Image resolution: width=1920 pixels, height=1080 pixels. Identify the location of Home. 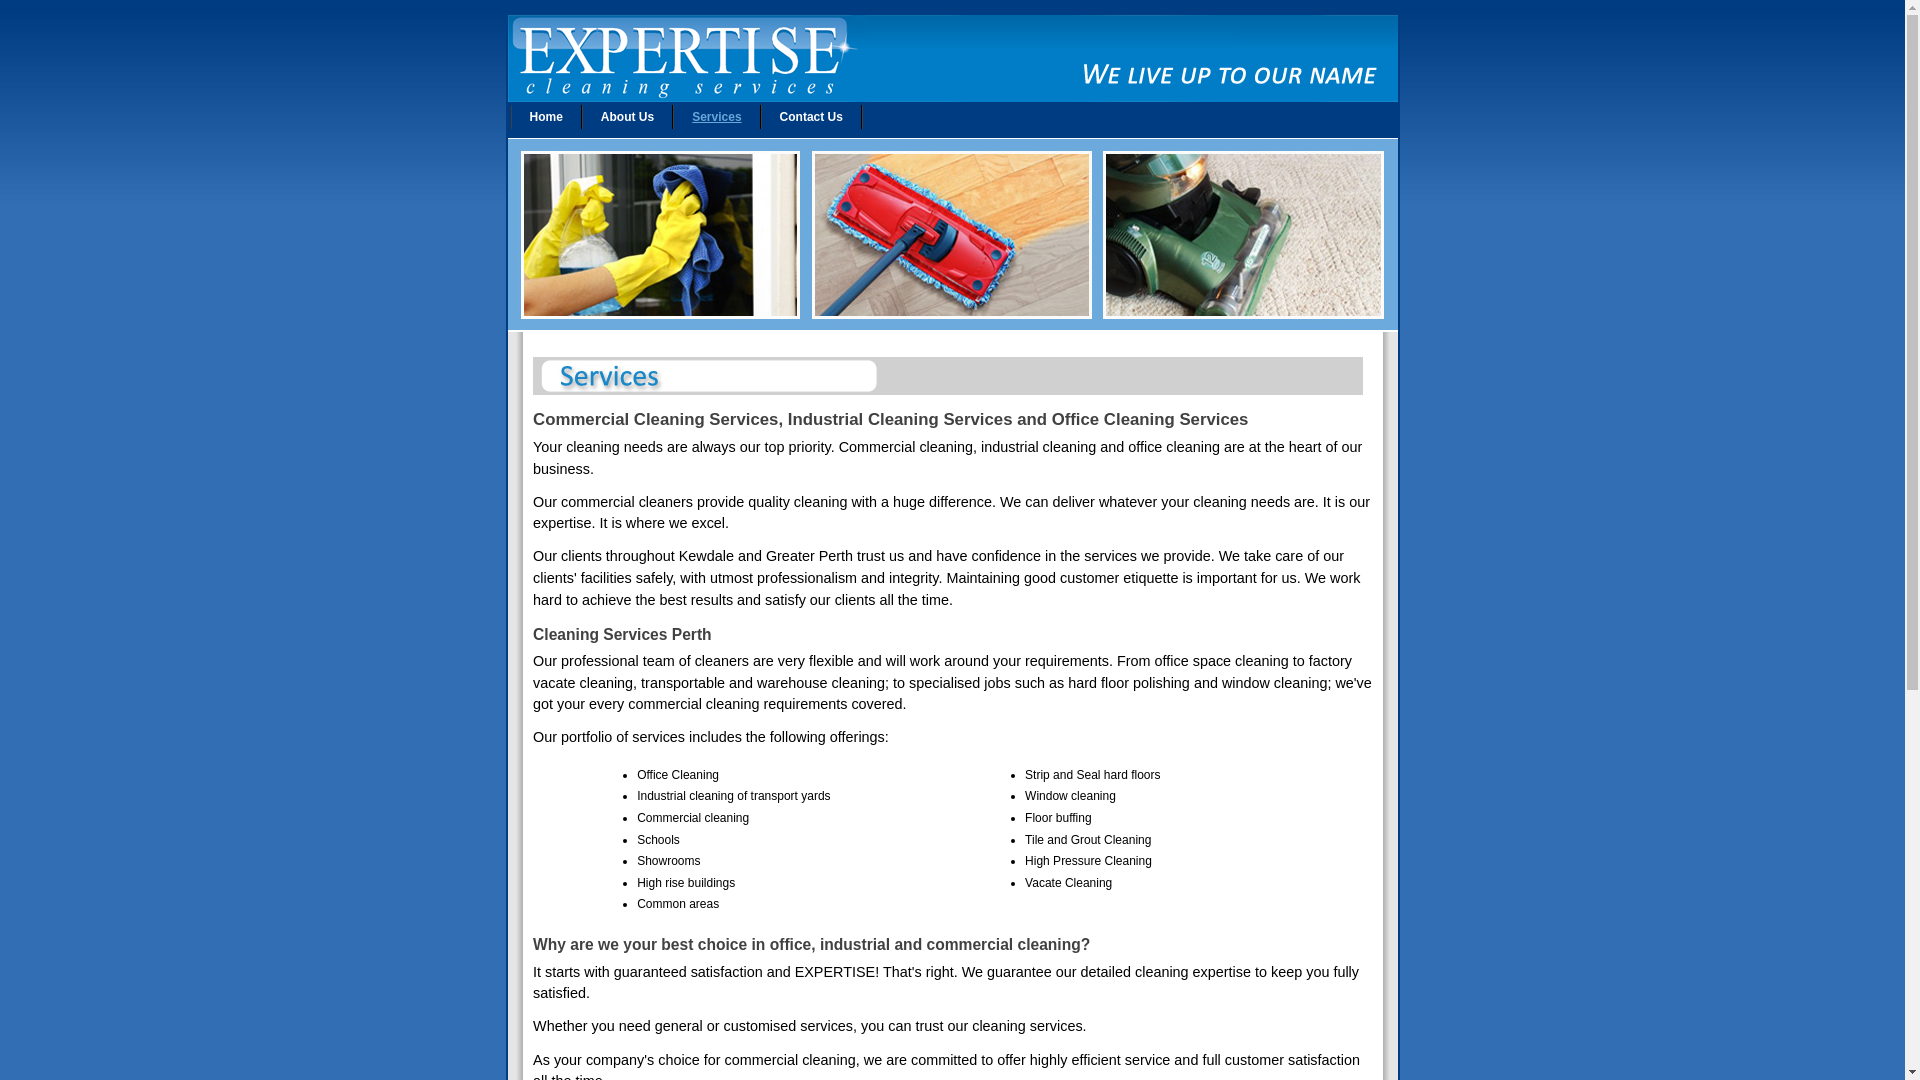
(546, 117).